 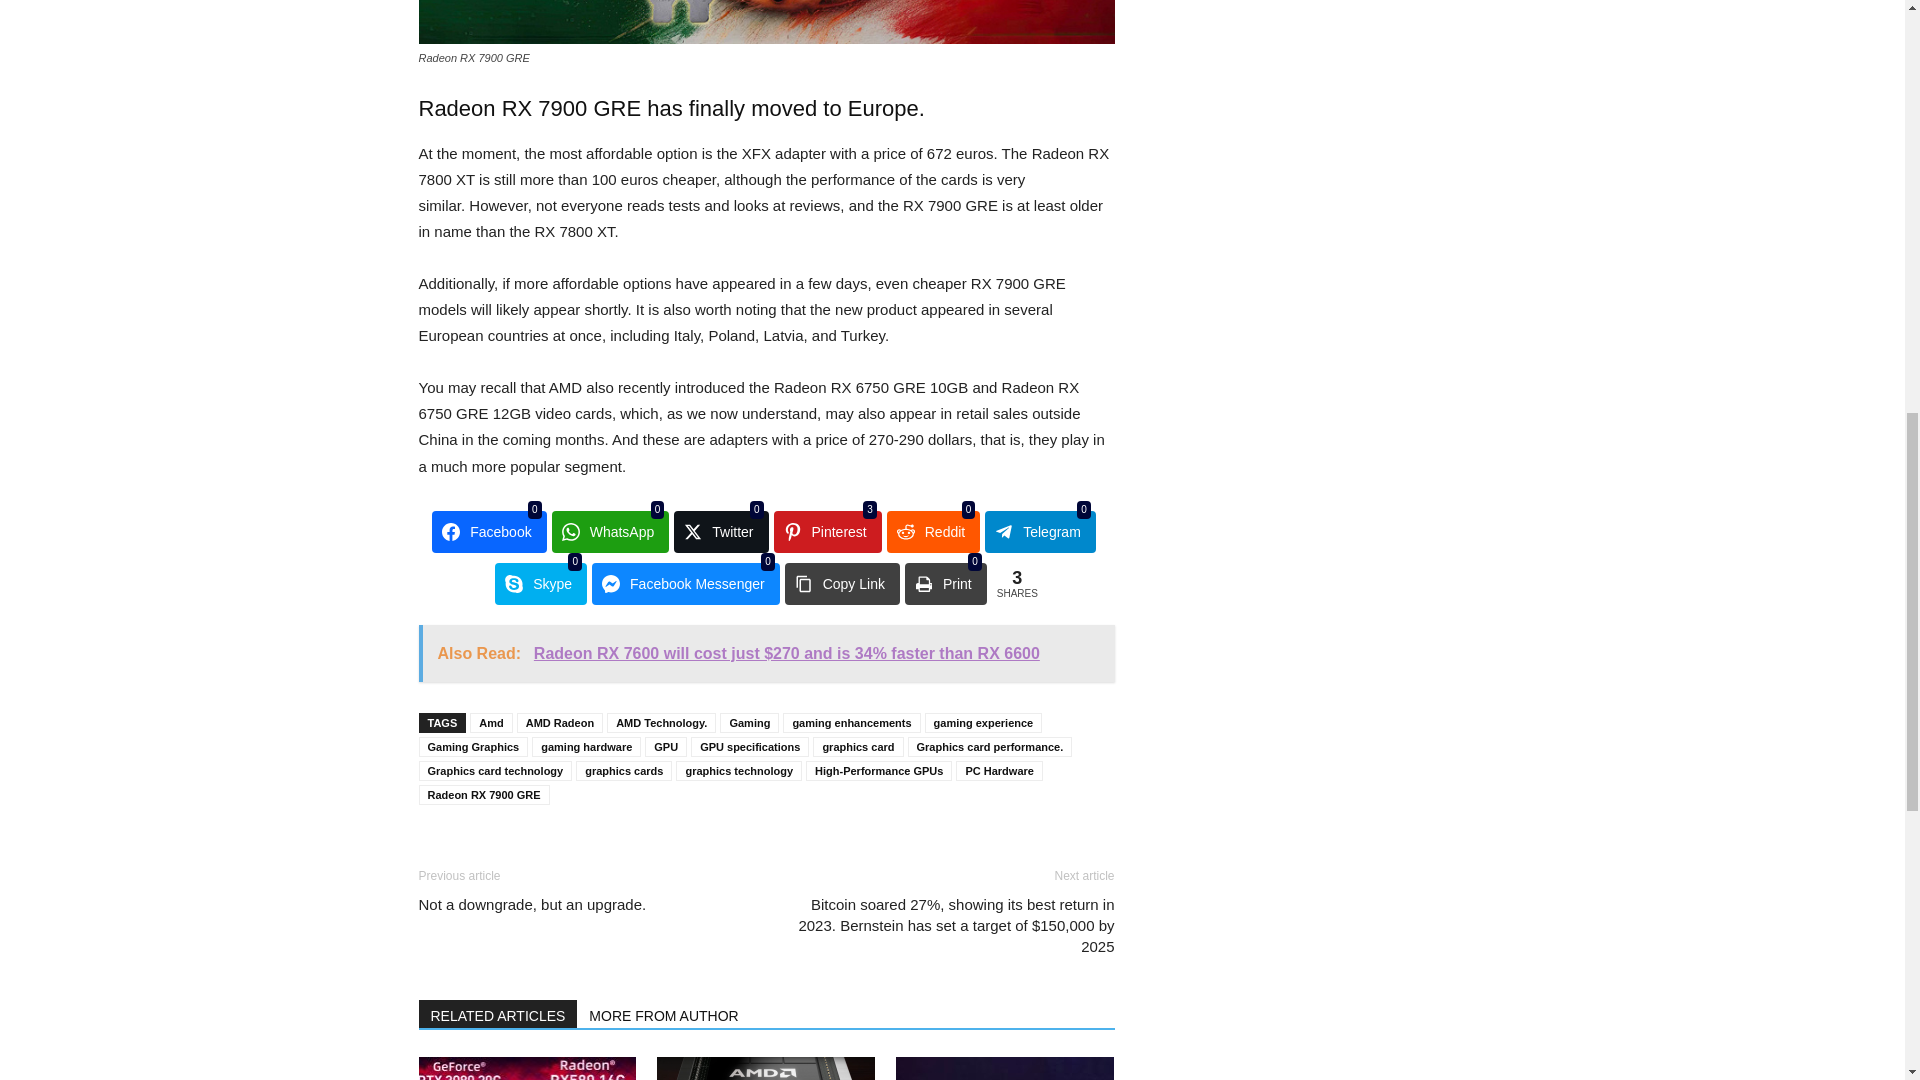 What do you see at coordinates (685, 583) in the screenshot?
I see `Share on Facebook Messenger` at bounding box center [685, 583].